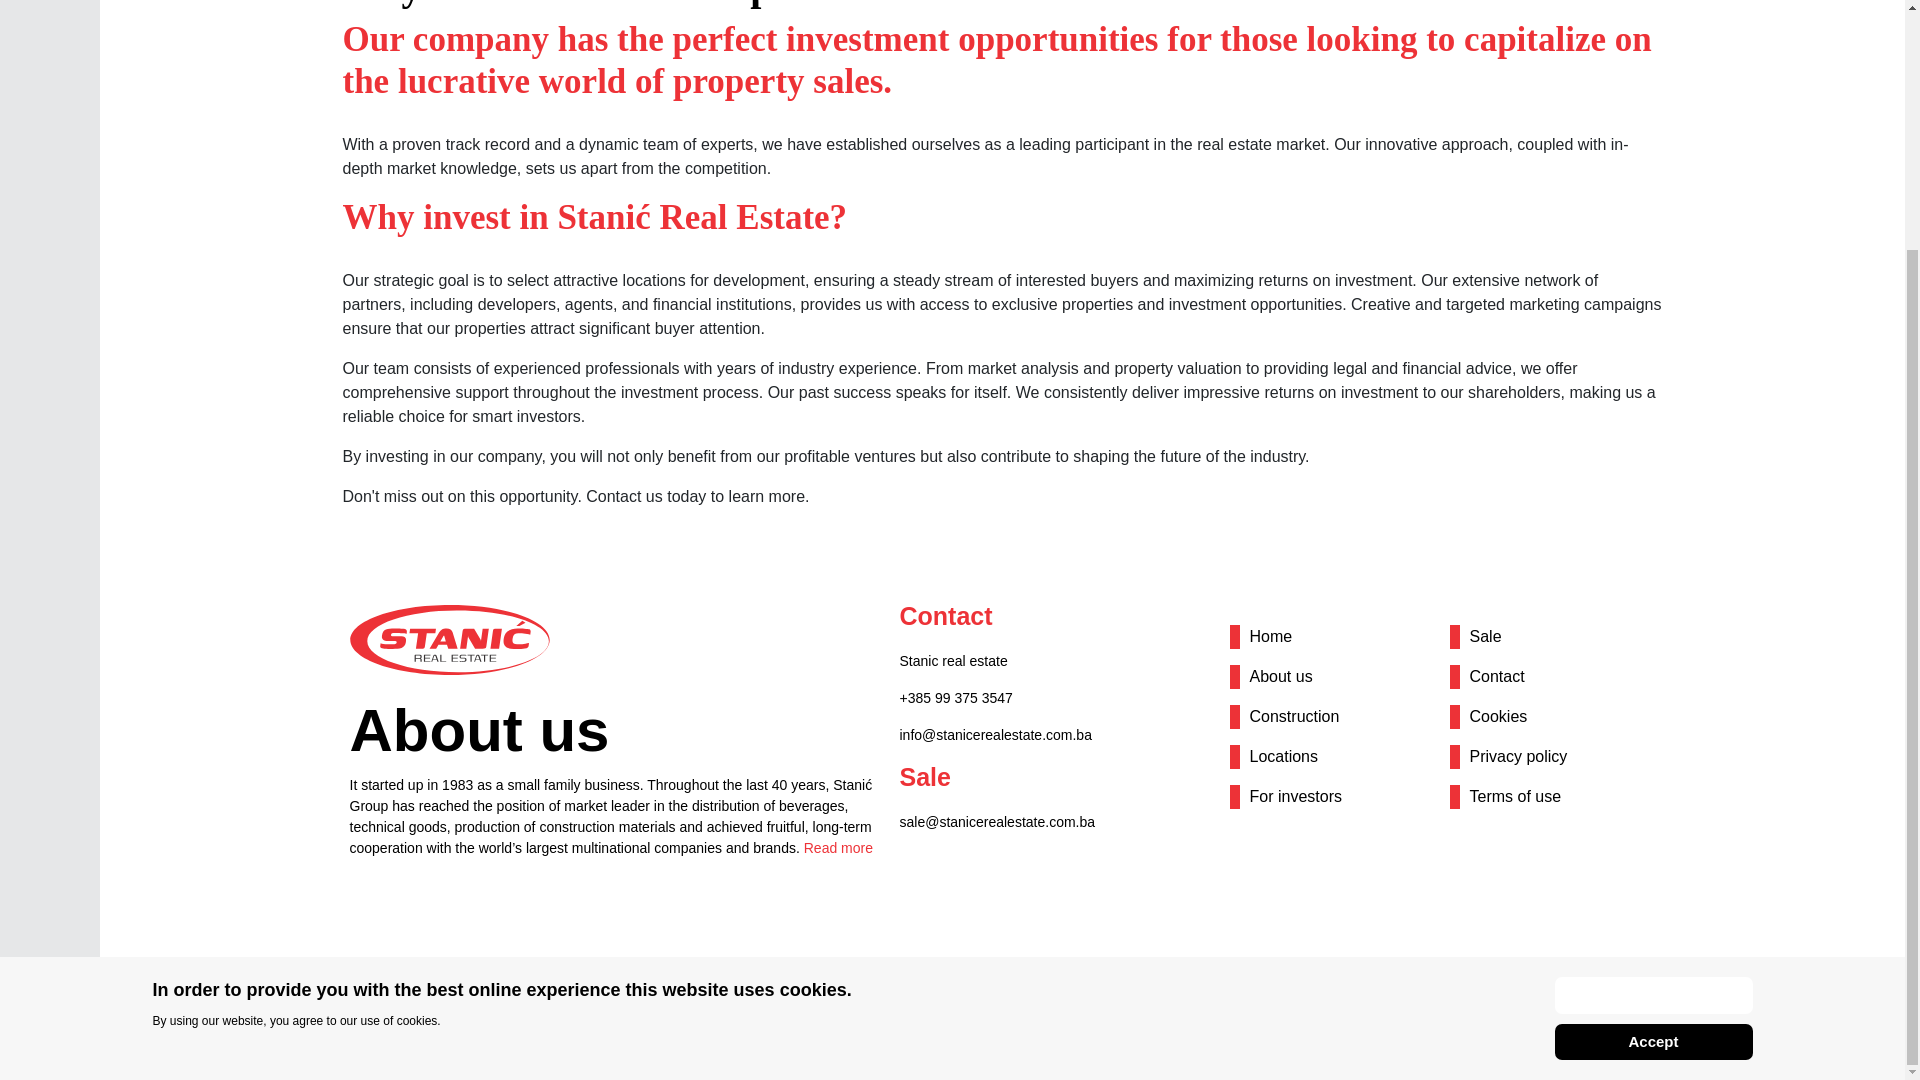  What do you see at coordinates (838, 848) in the screenshot?
I see `Read more` at bounding box center [838, 848].